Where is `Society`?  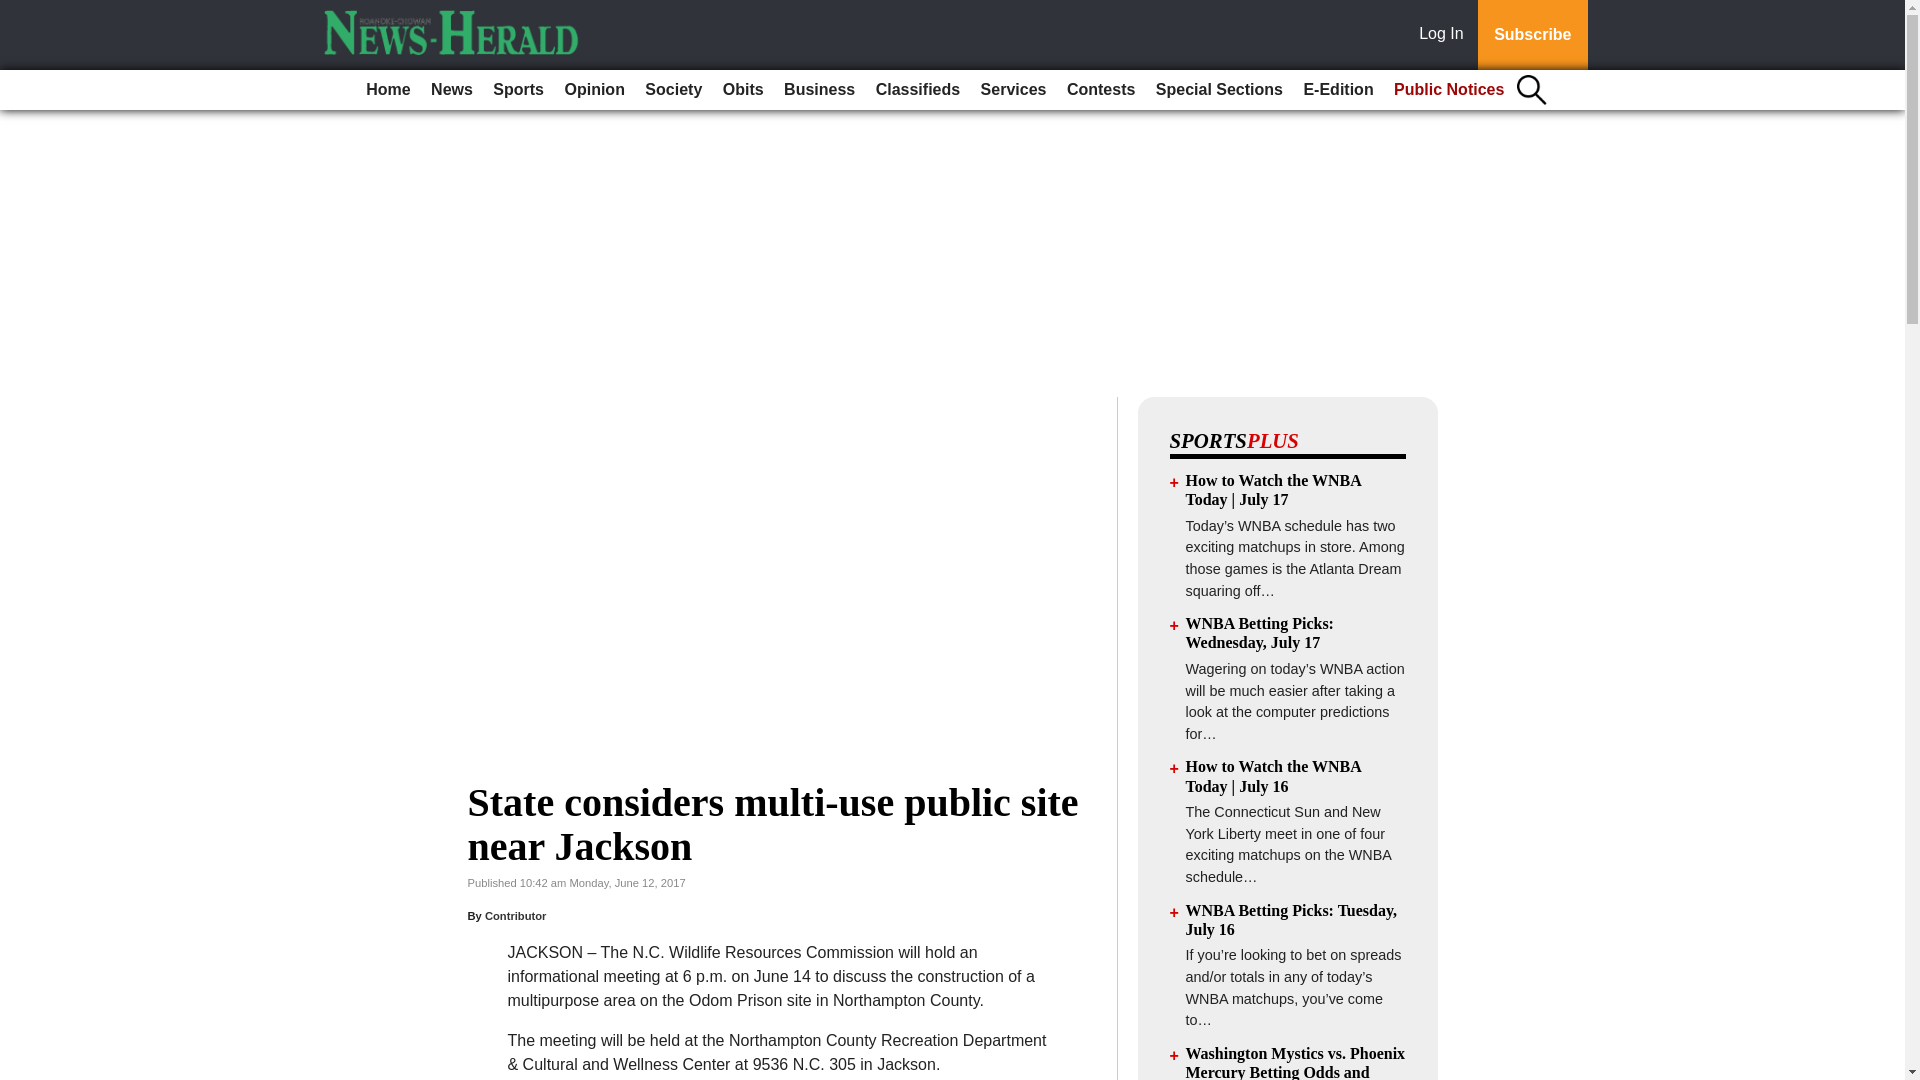 Society is located at coordinates (674, 90).